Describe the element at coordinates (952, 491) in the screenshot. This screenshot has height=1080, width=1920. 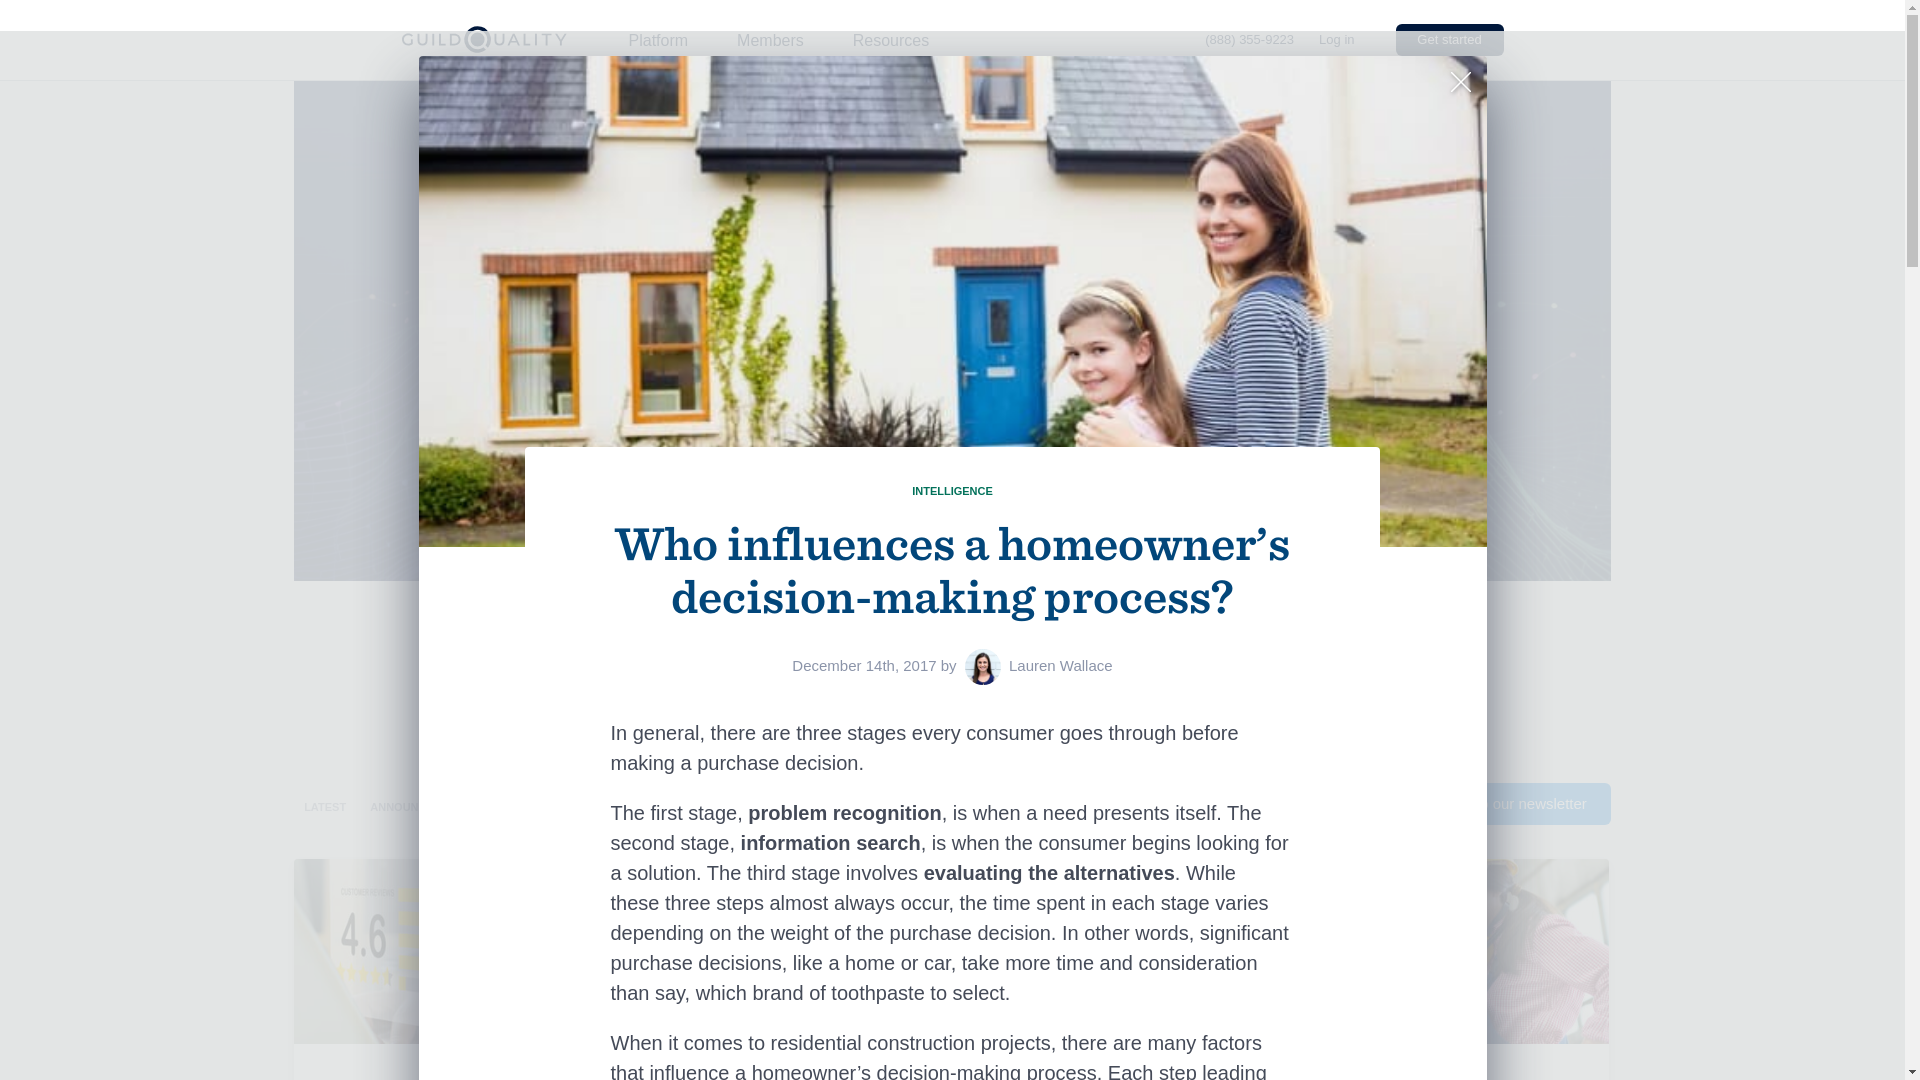
I see `INTELLIGENCE` at that location.